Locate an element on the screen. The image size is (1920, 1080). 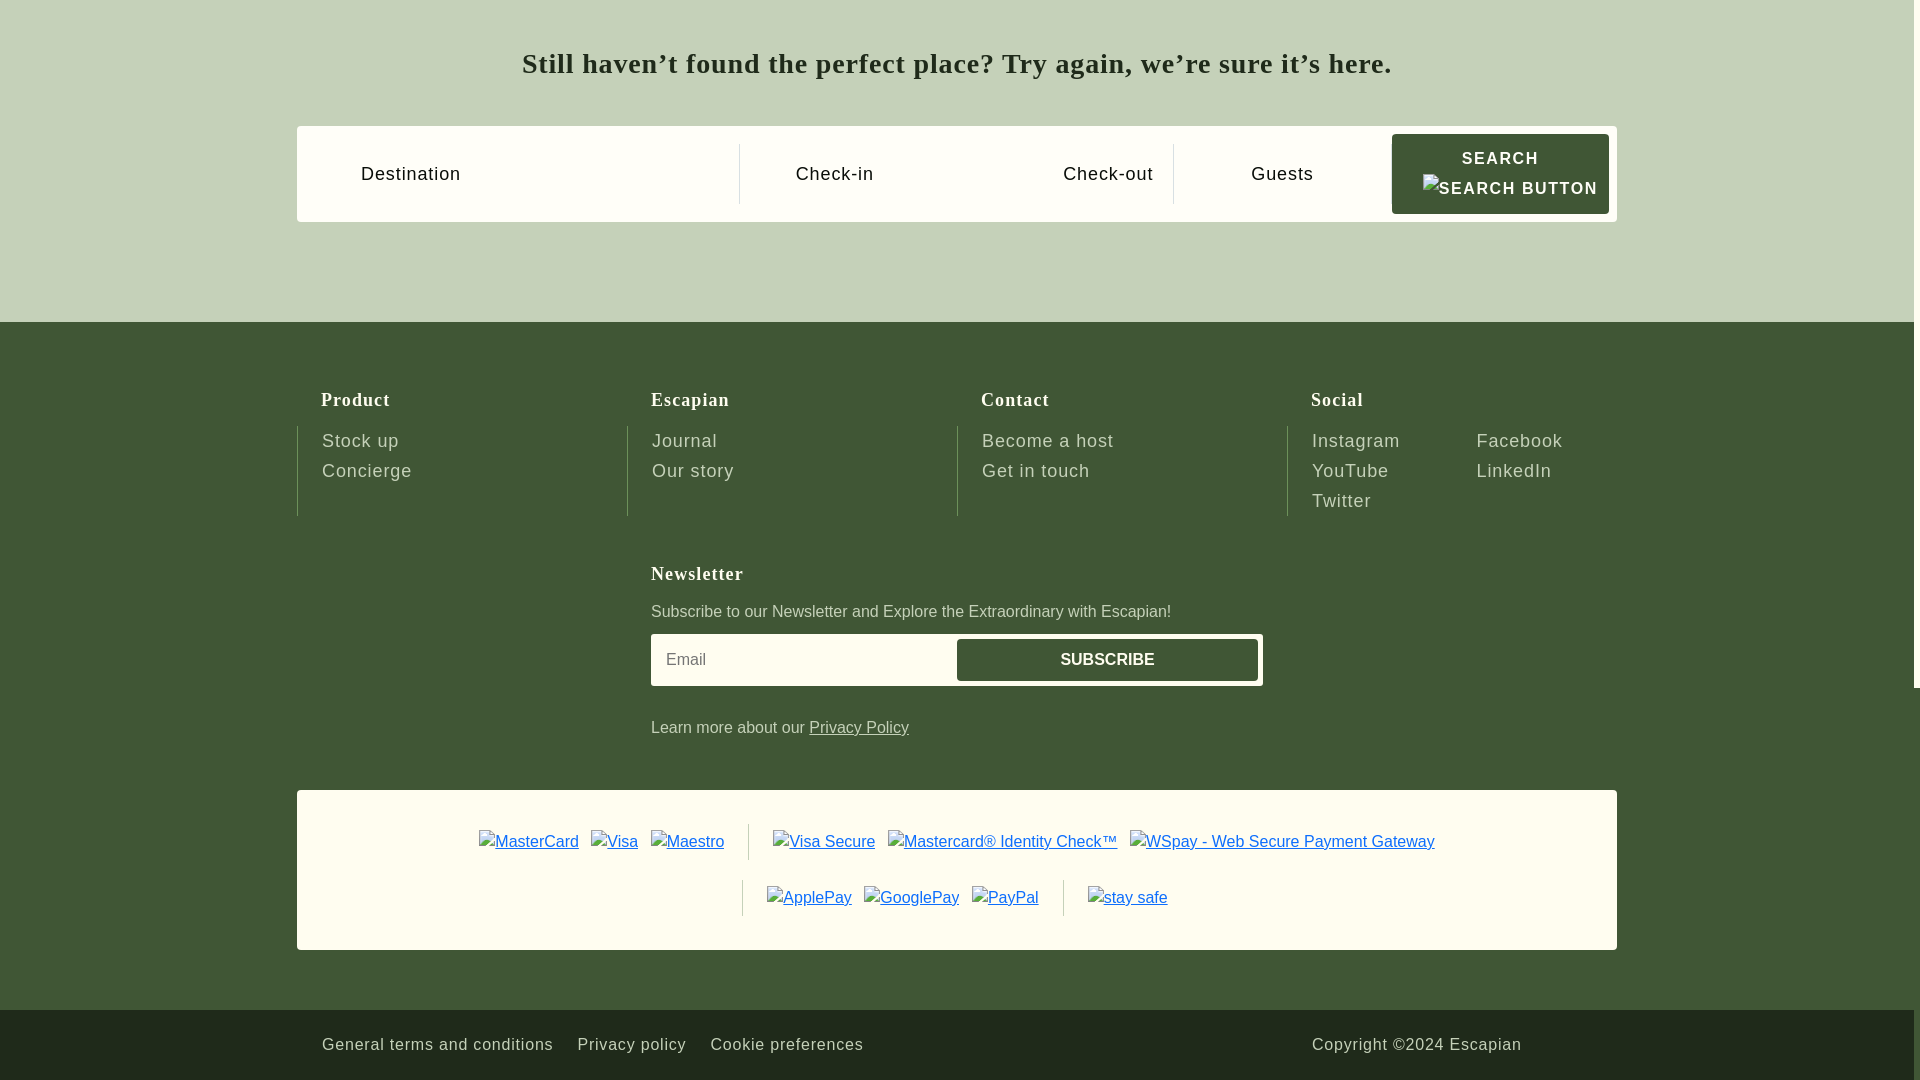
LinkedIn is located at coordinates (1514, 470).